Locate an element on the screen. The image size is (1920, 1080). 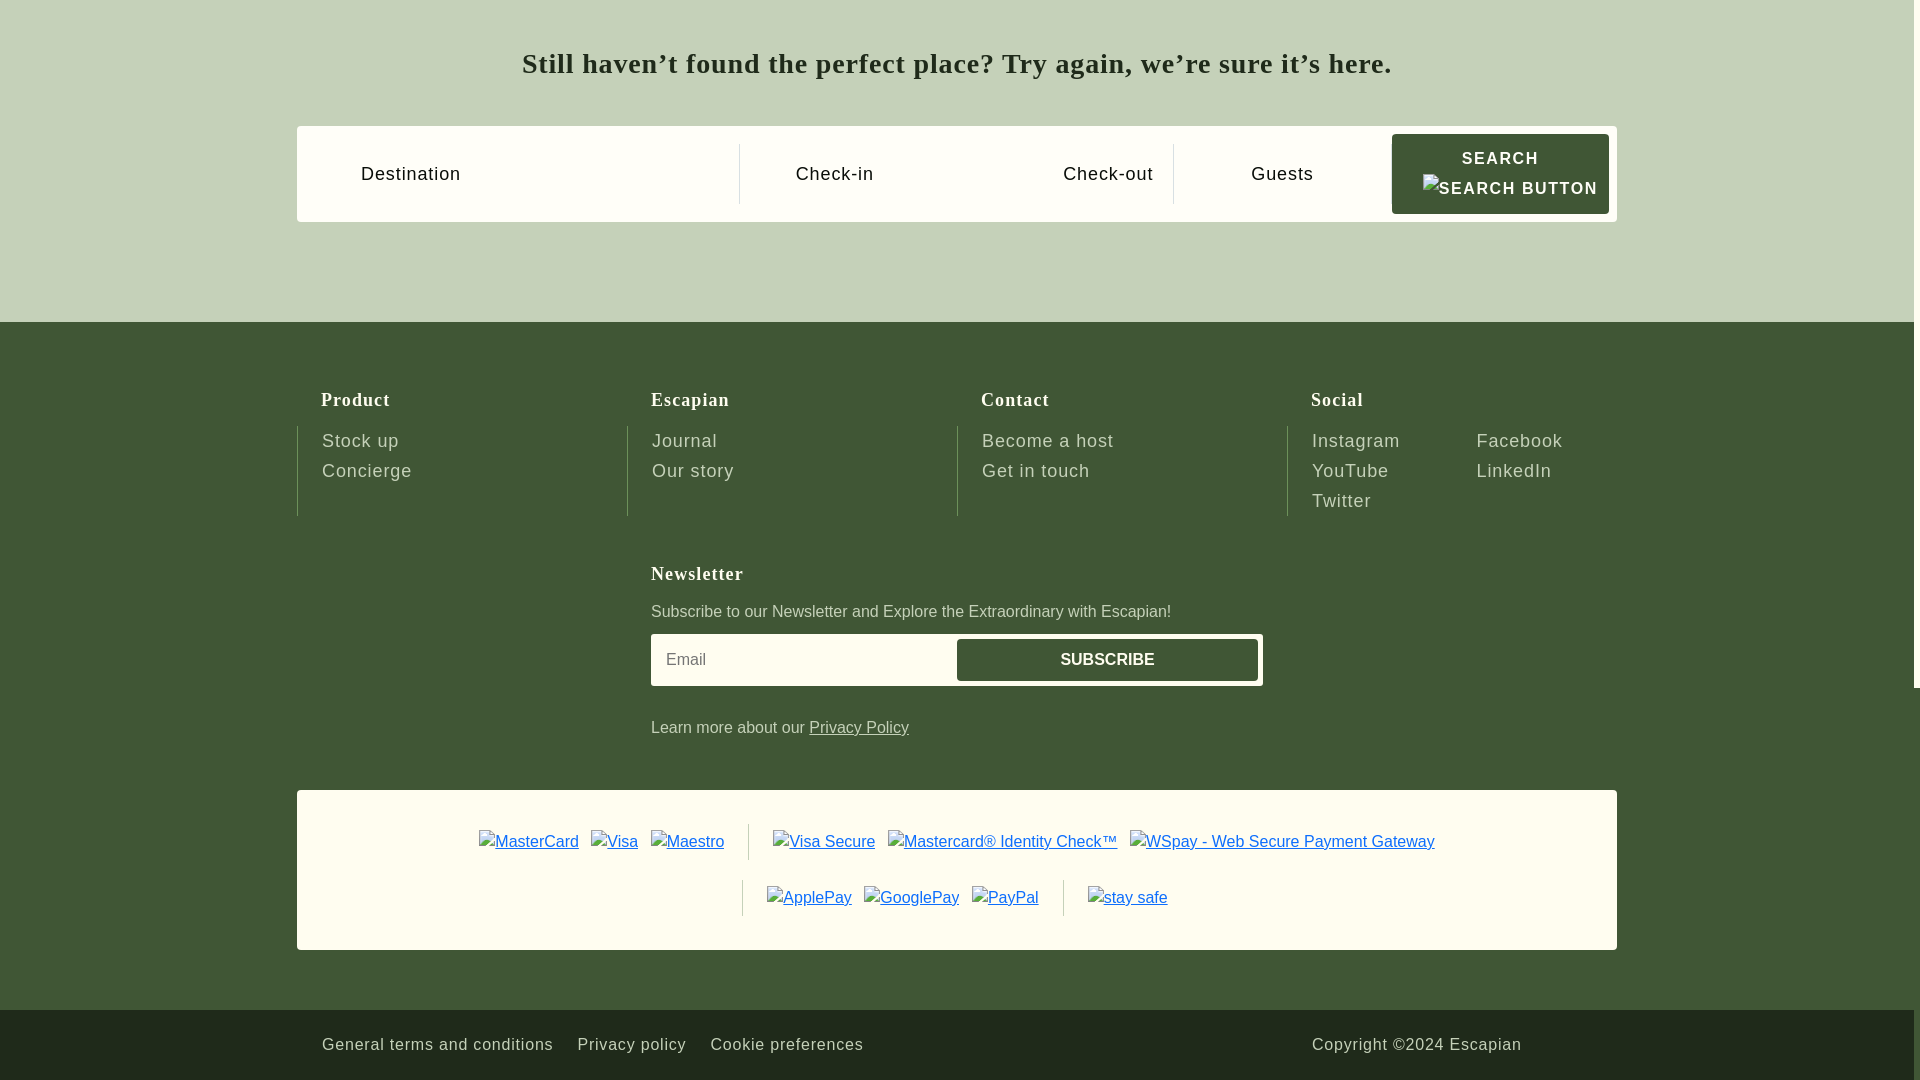
LinkedIn is located at coordinates (1514, 470).